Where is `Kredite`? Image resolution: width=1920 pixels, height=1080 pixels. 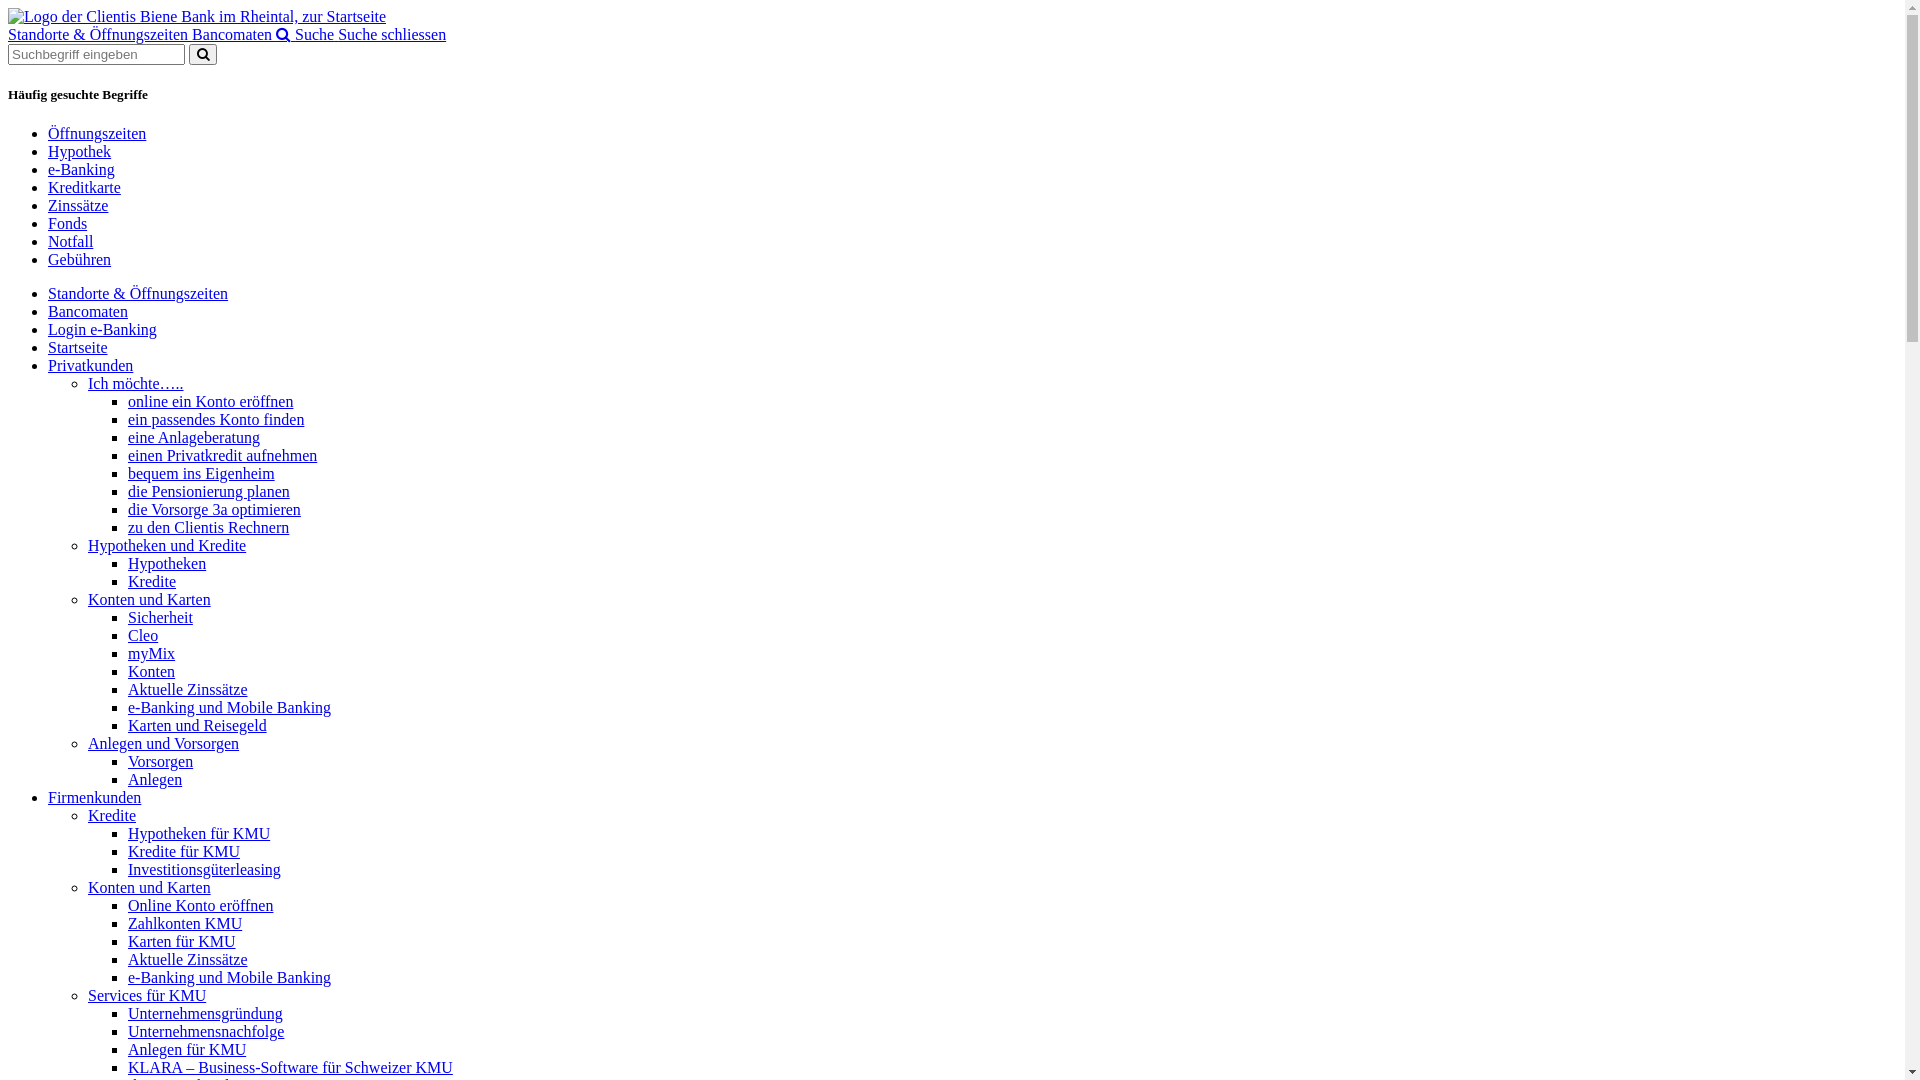 Kredite is located at coordinates (1012, 582).